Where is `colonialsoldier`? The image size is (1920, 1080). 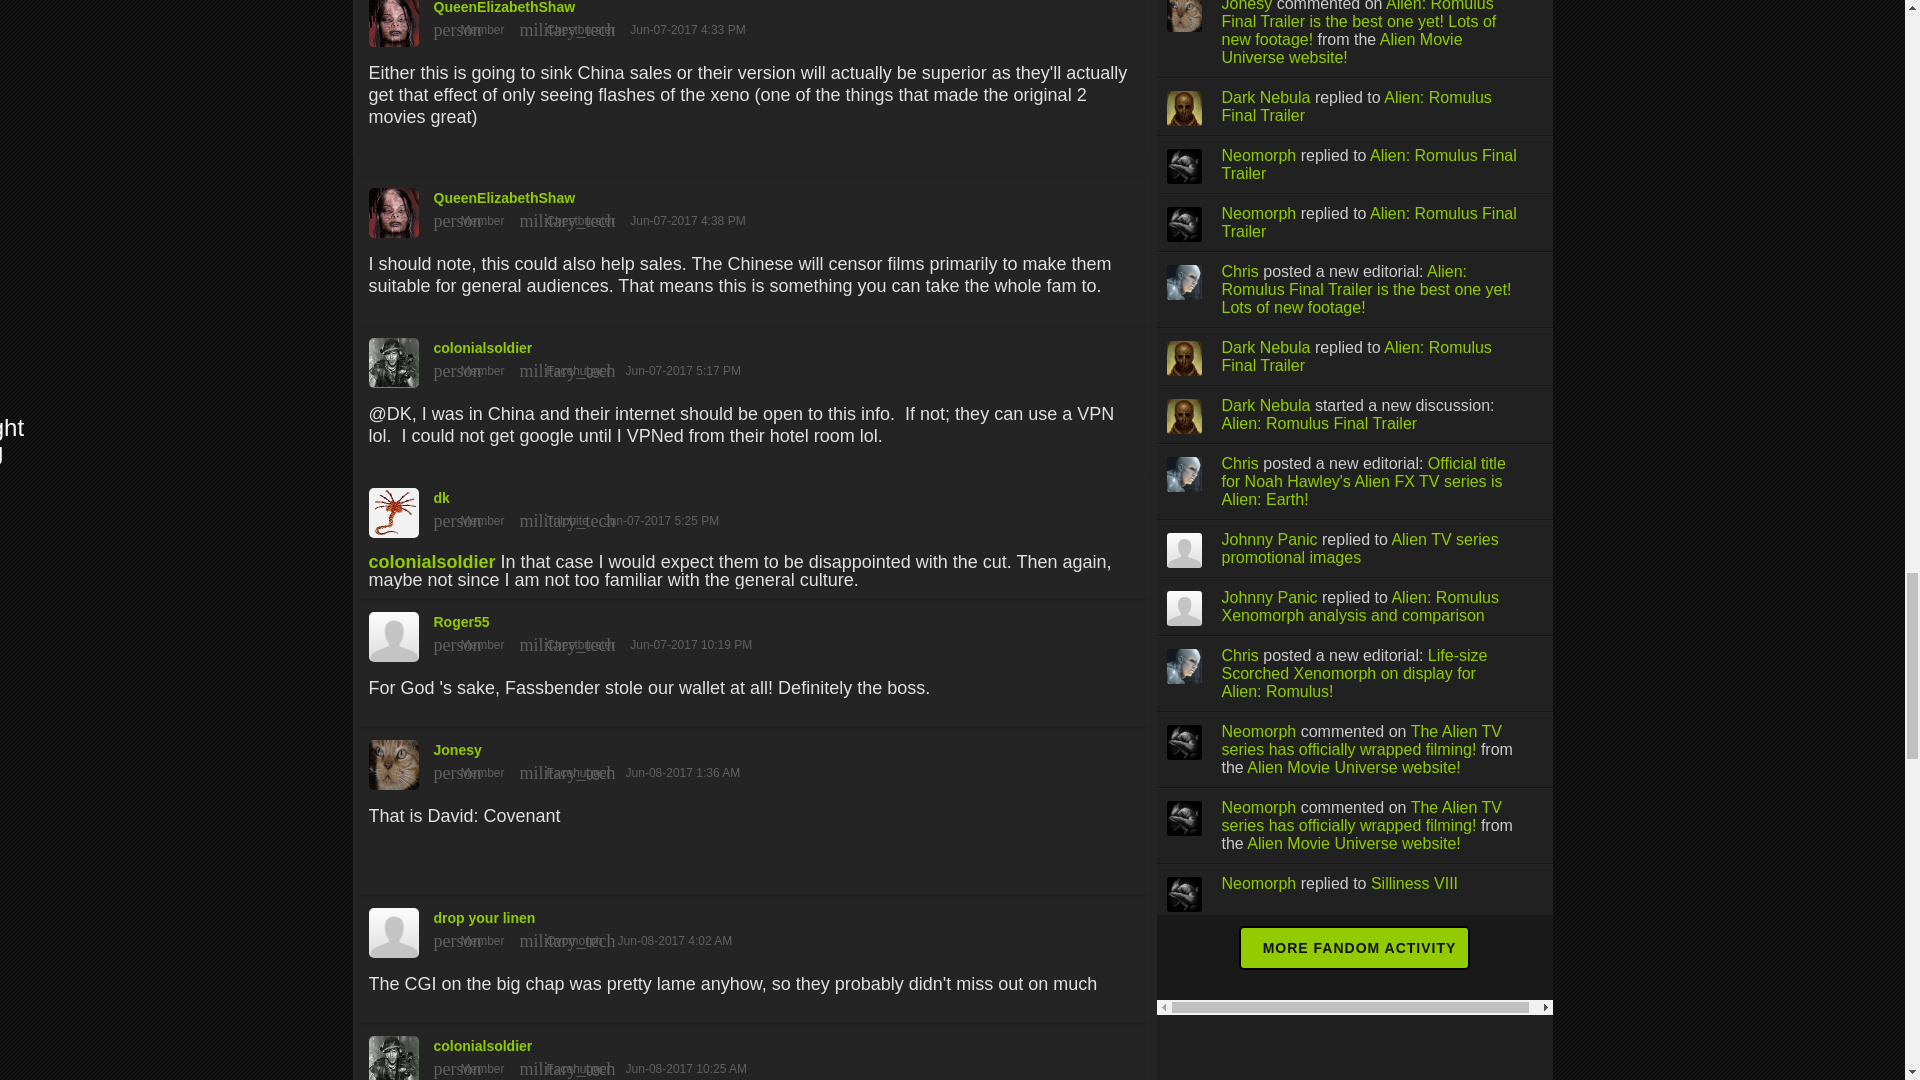
colonialsoldier is located at coordinates (432, 562).